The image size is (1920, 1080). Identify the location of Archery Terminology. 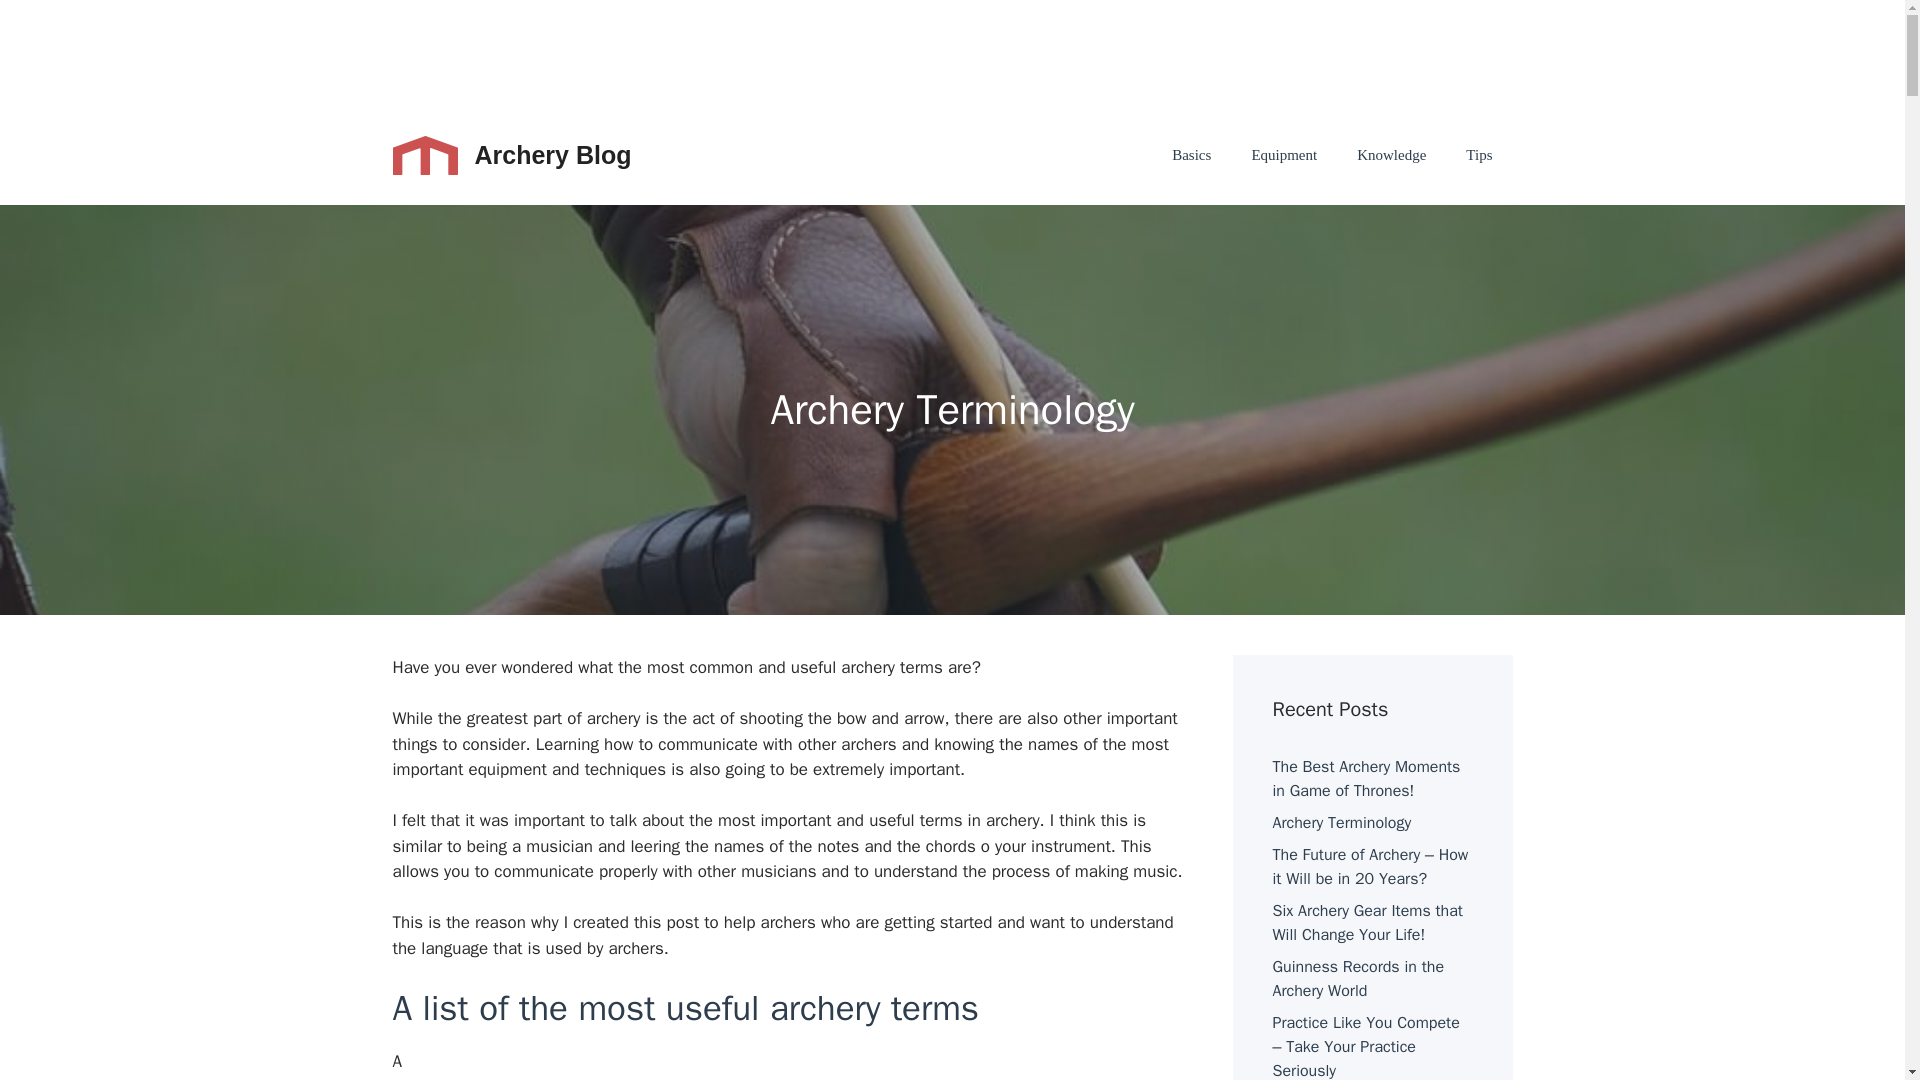
(1341, 822).